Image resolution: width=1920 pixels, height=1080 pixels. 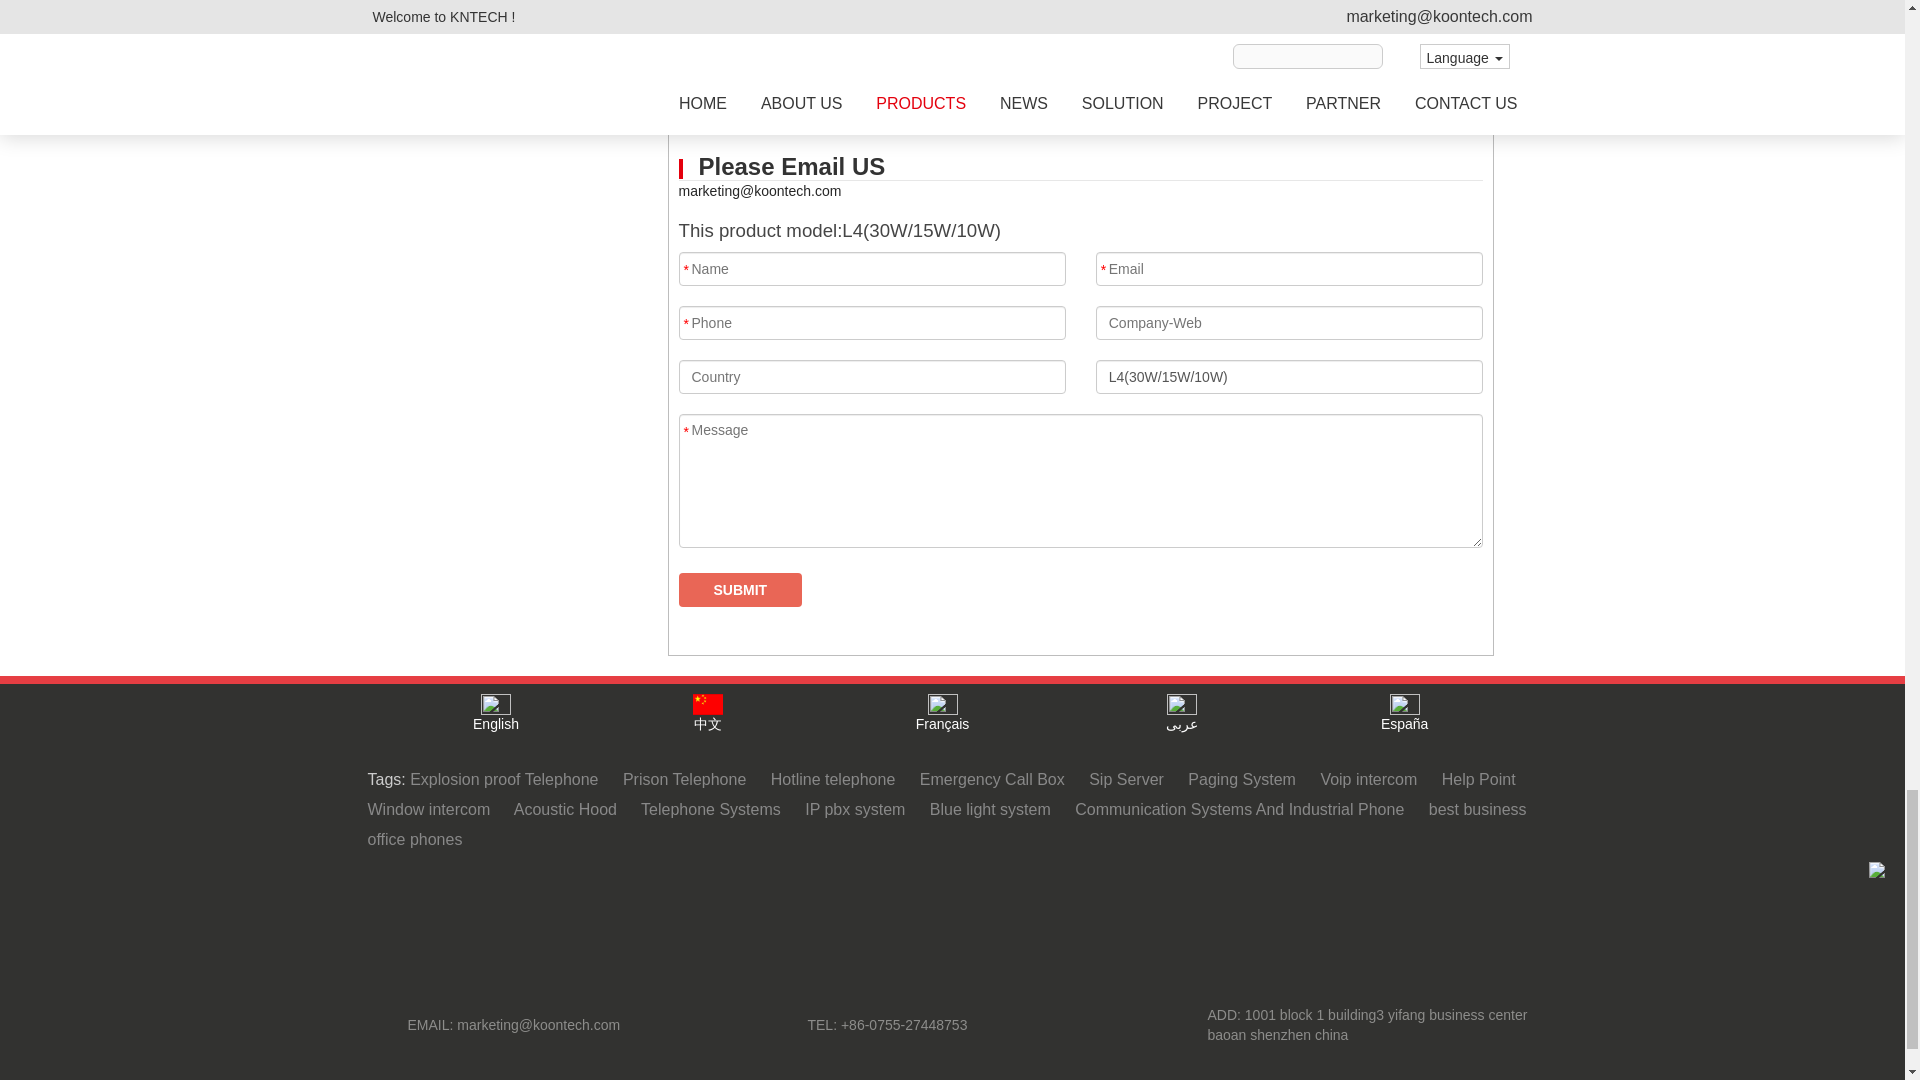 What do you see at coordinates (1013, 903) in the screenshot?
I see `Twitter` at bounding box center [1013, 903].